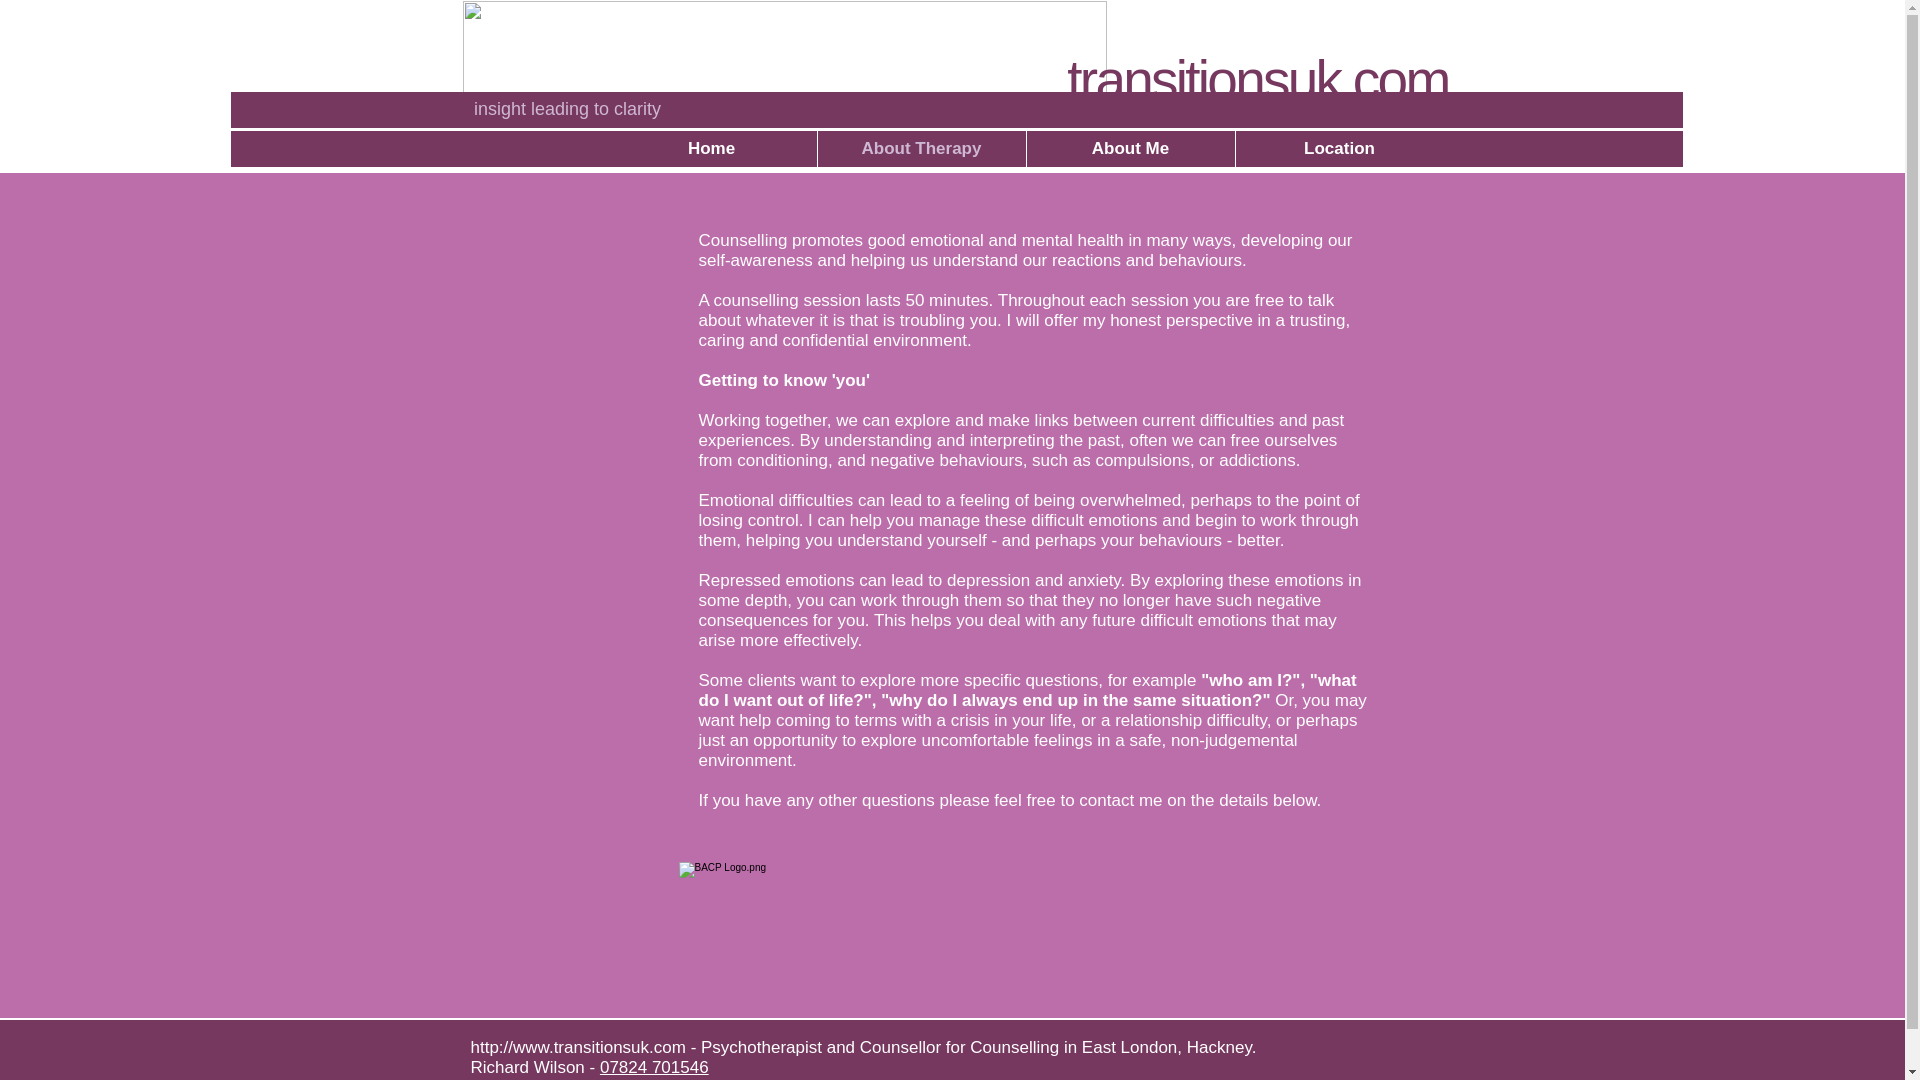 The height and width of the screenshot is (1080, 1920). What do you see at coordinates (1130, 148) in the screenshot?
I see `About Me` at bounding box center [1130, 148].